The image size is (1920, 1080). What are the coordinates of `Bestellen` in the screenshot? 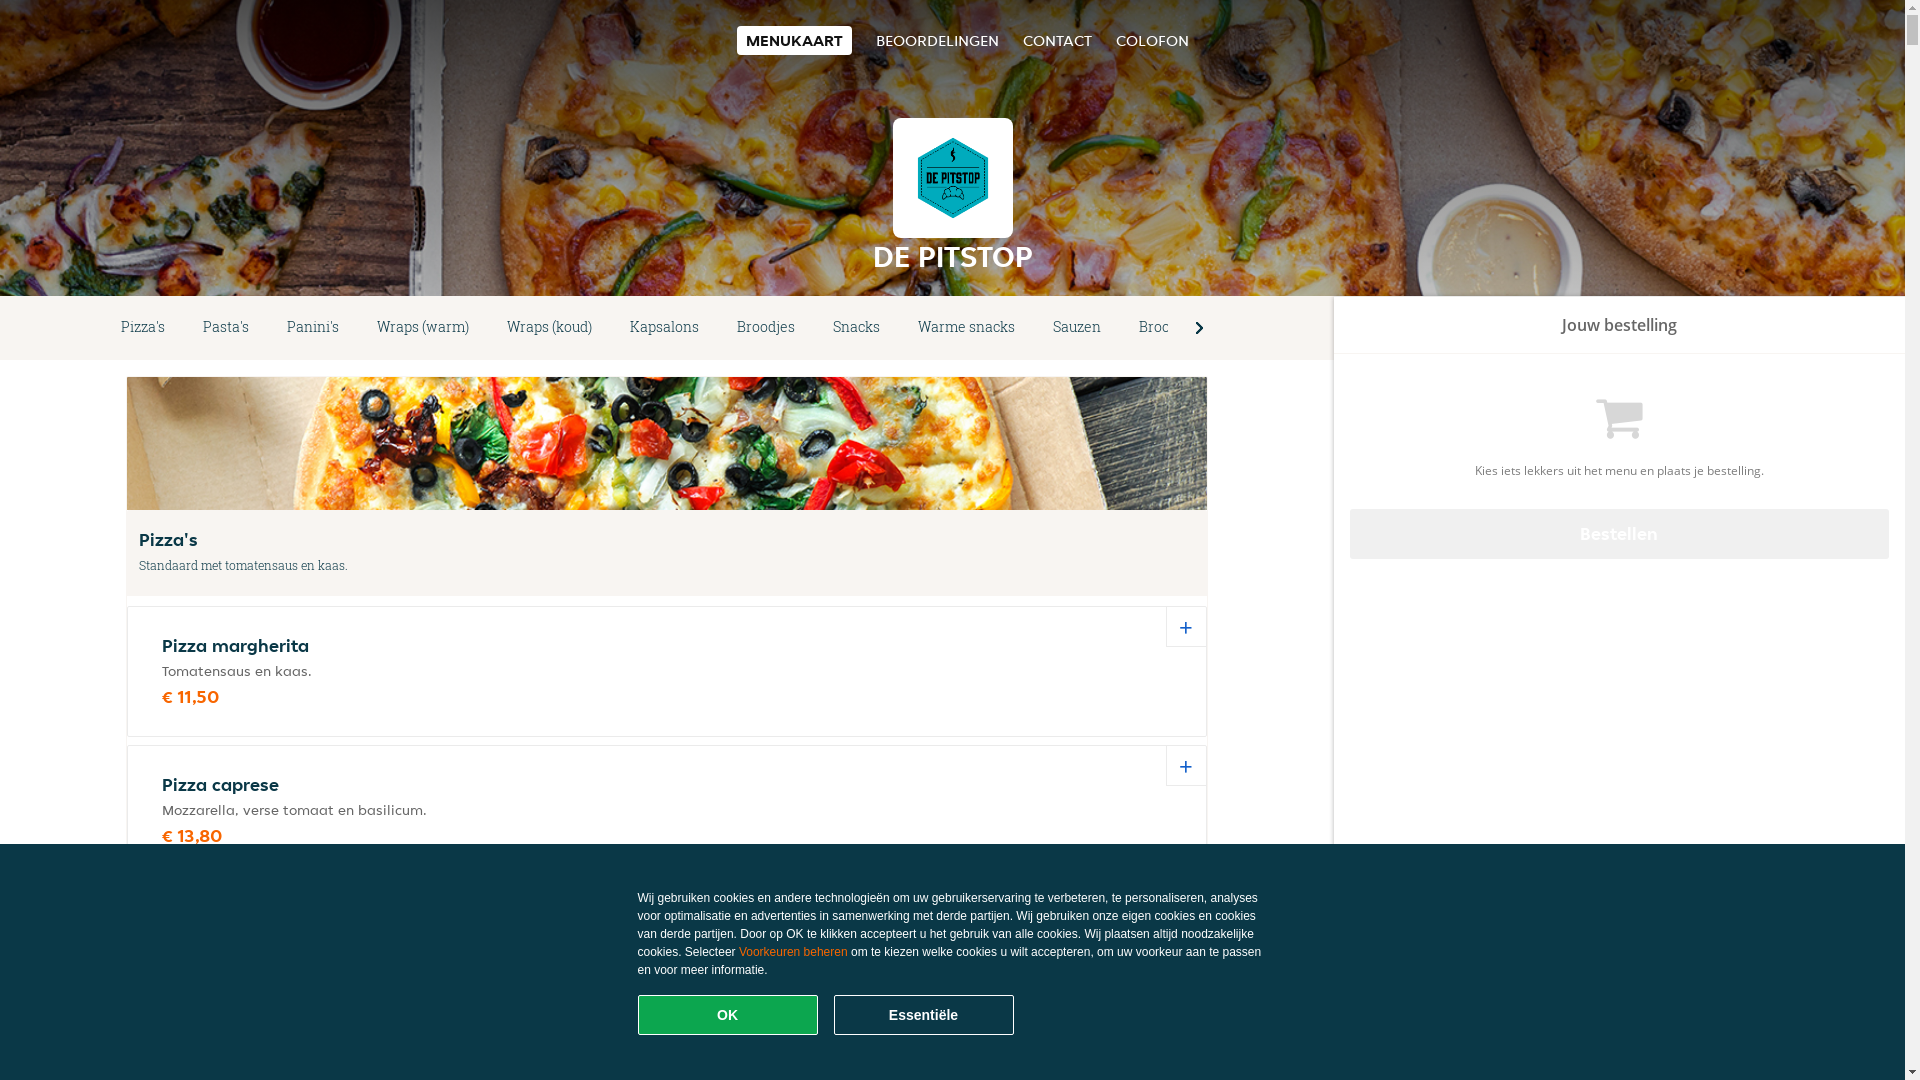 It's located at (1620, 534).